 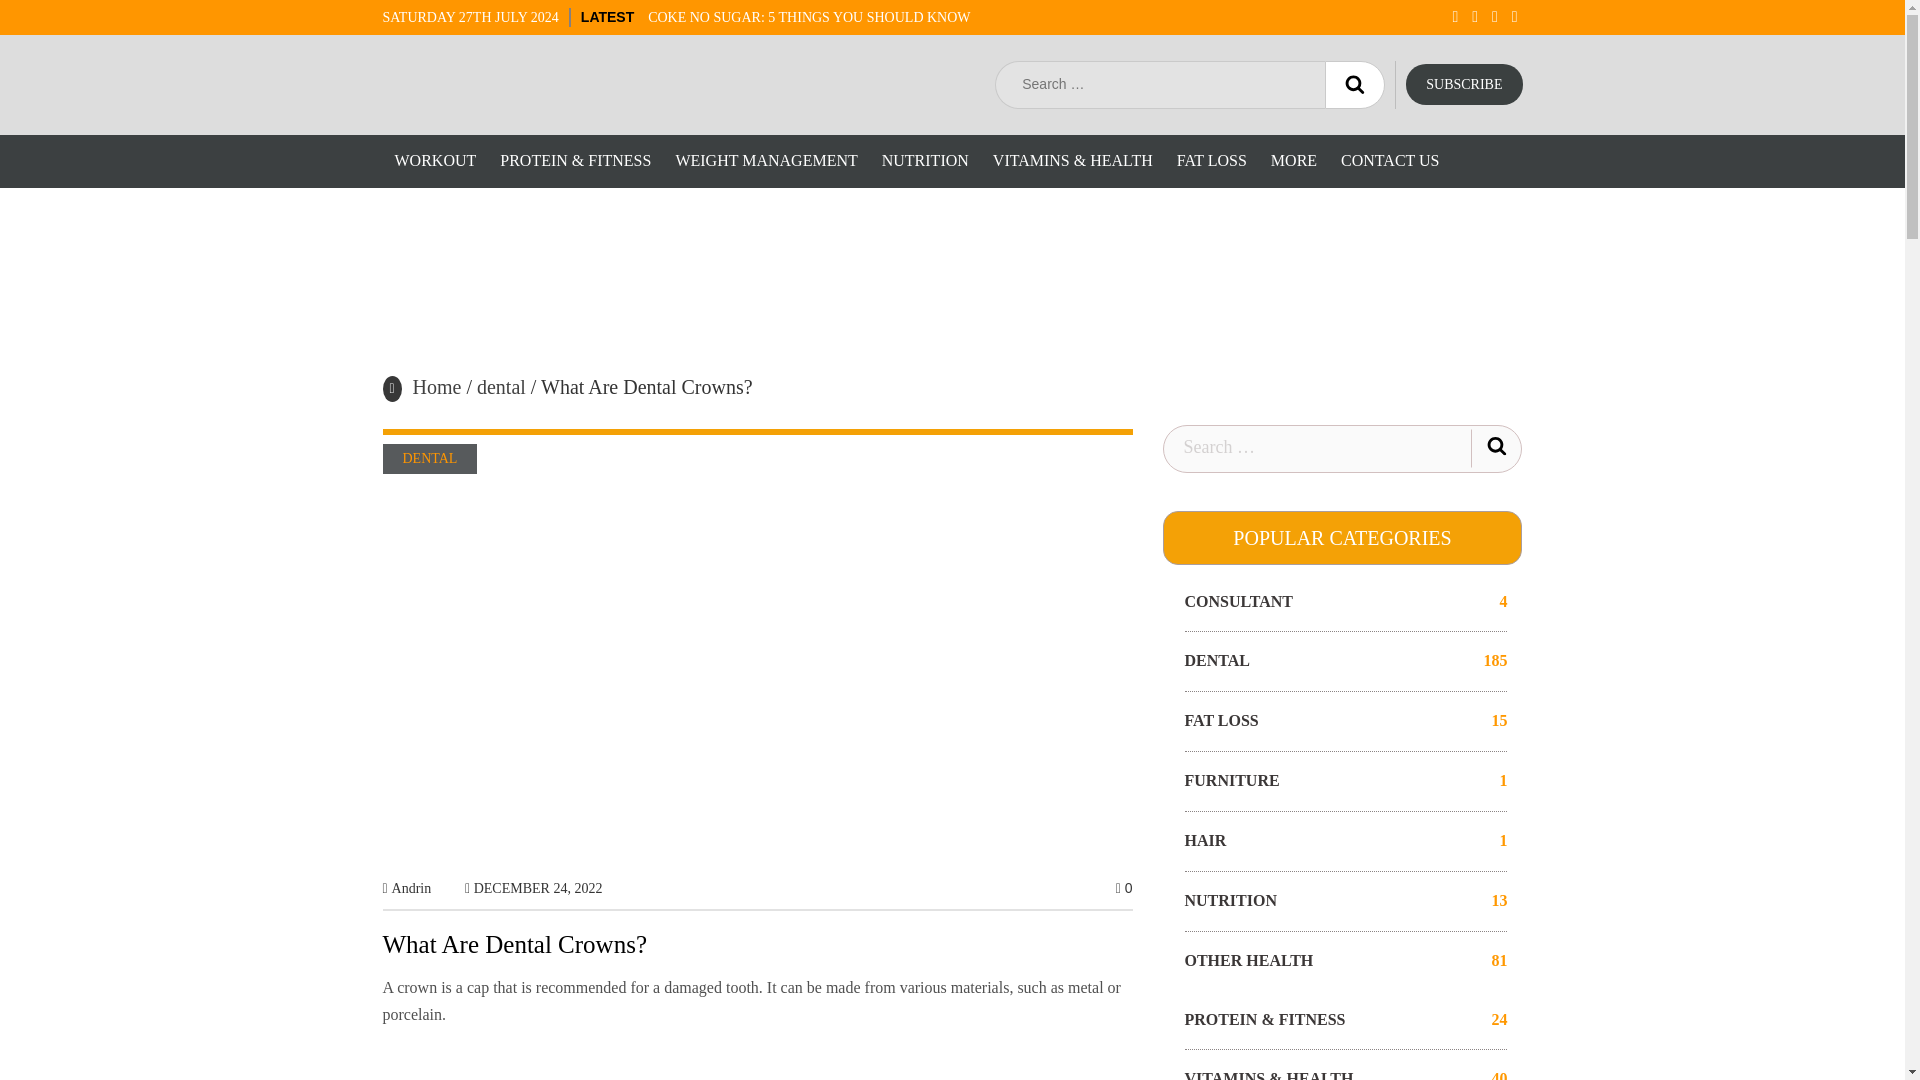 I want to click on Home, so click(x=436, y=386).